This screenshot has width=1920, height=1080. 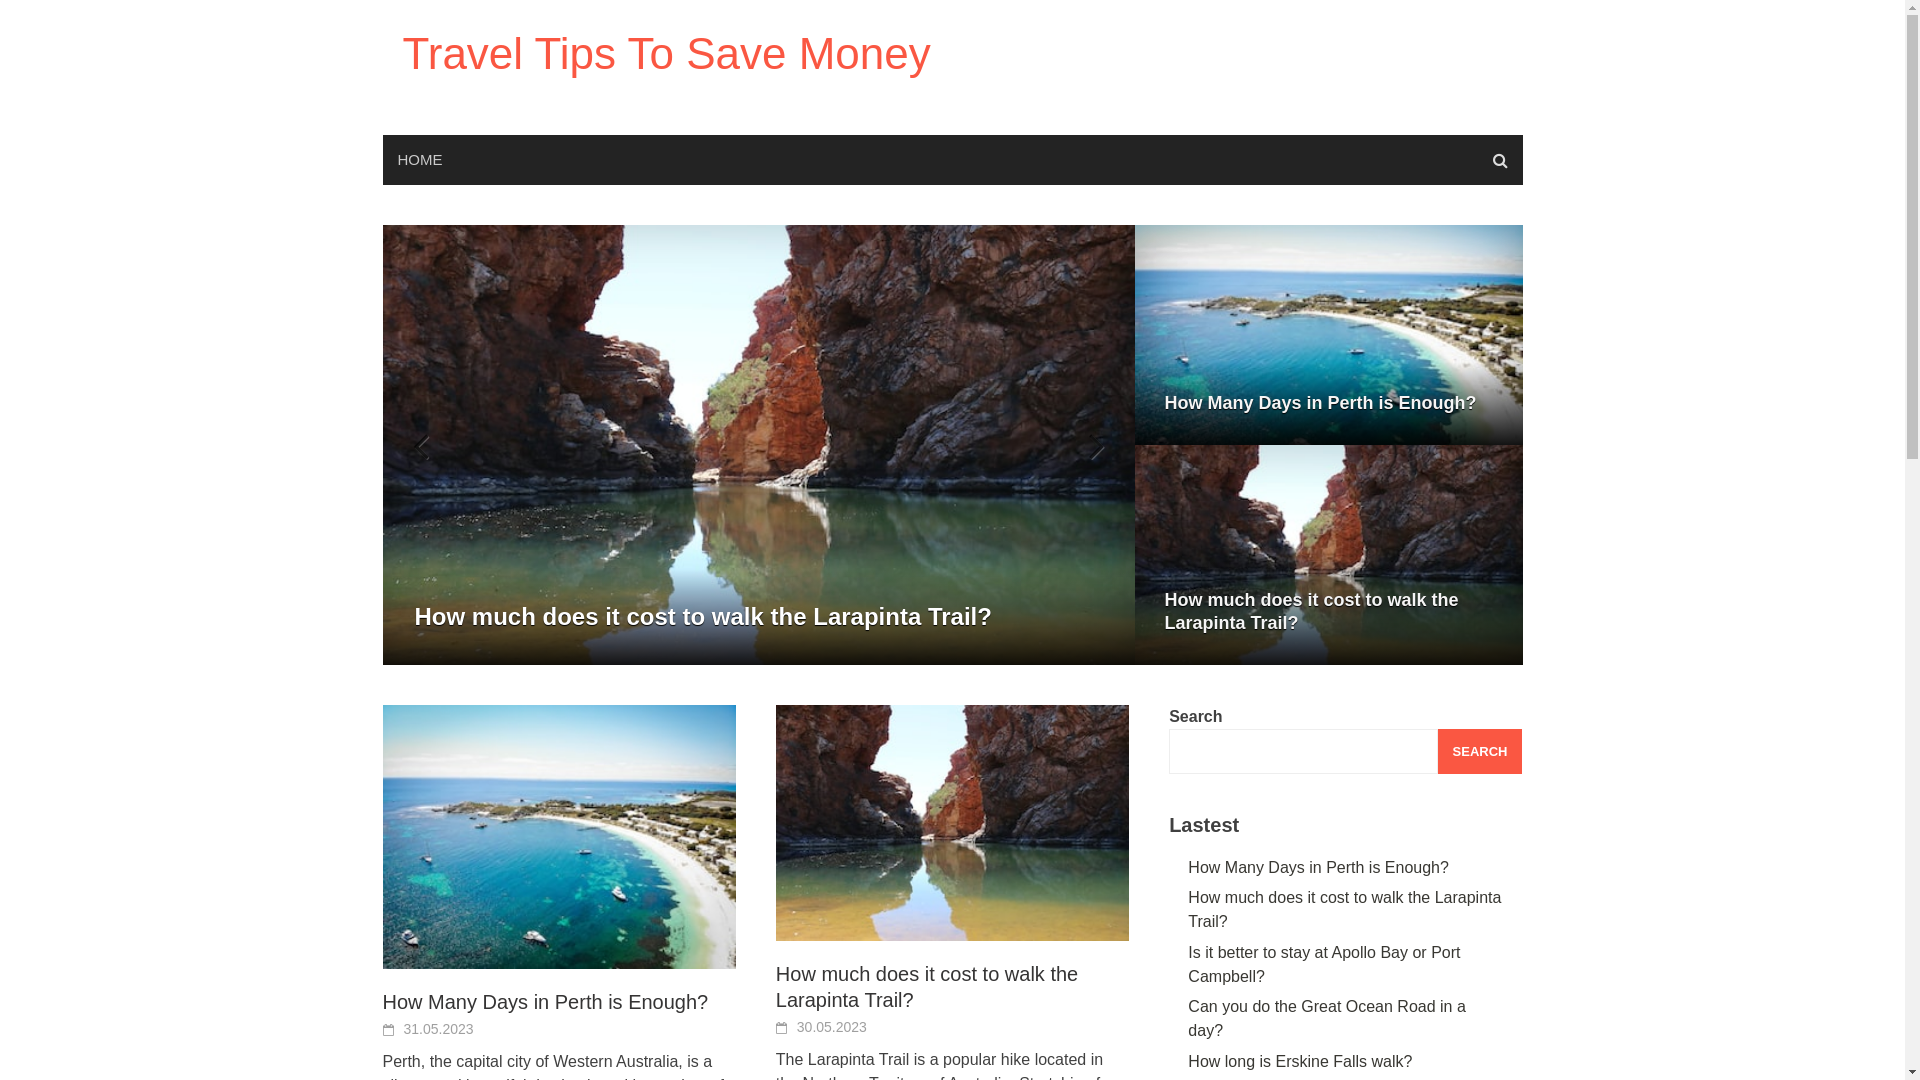 I want to click on Can you do the Great Ocean Road in a day?, so click(x=1327, y=1018).